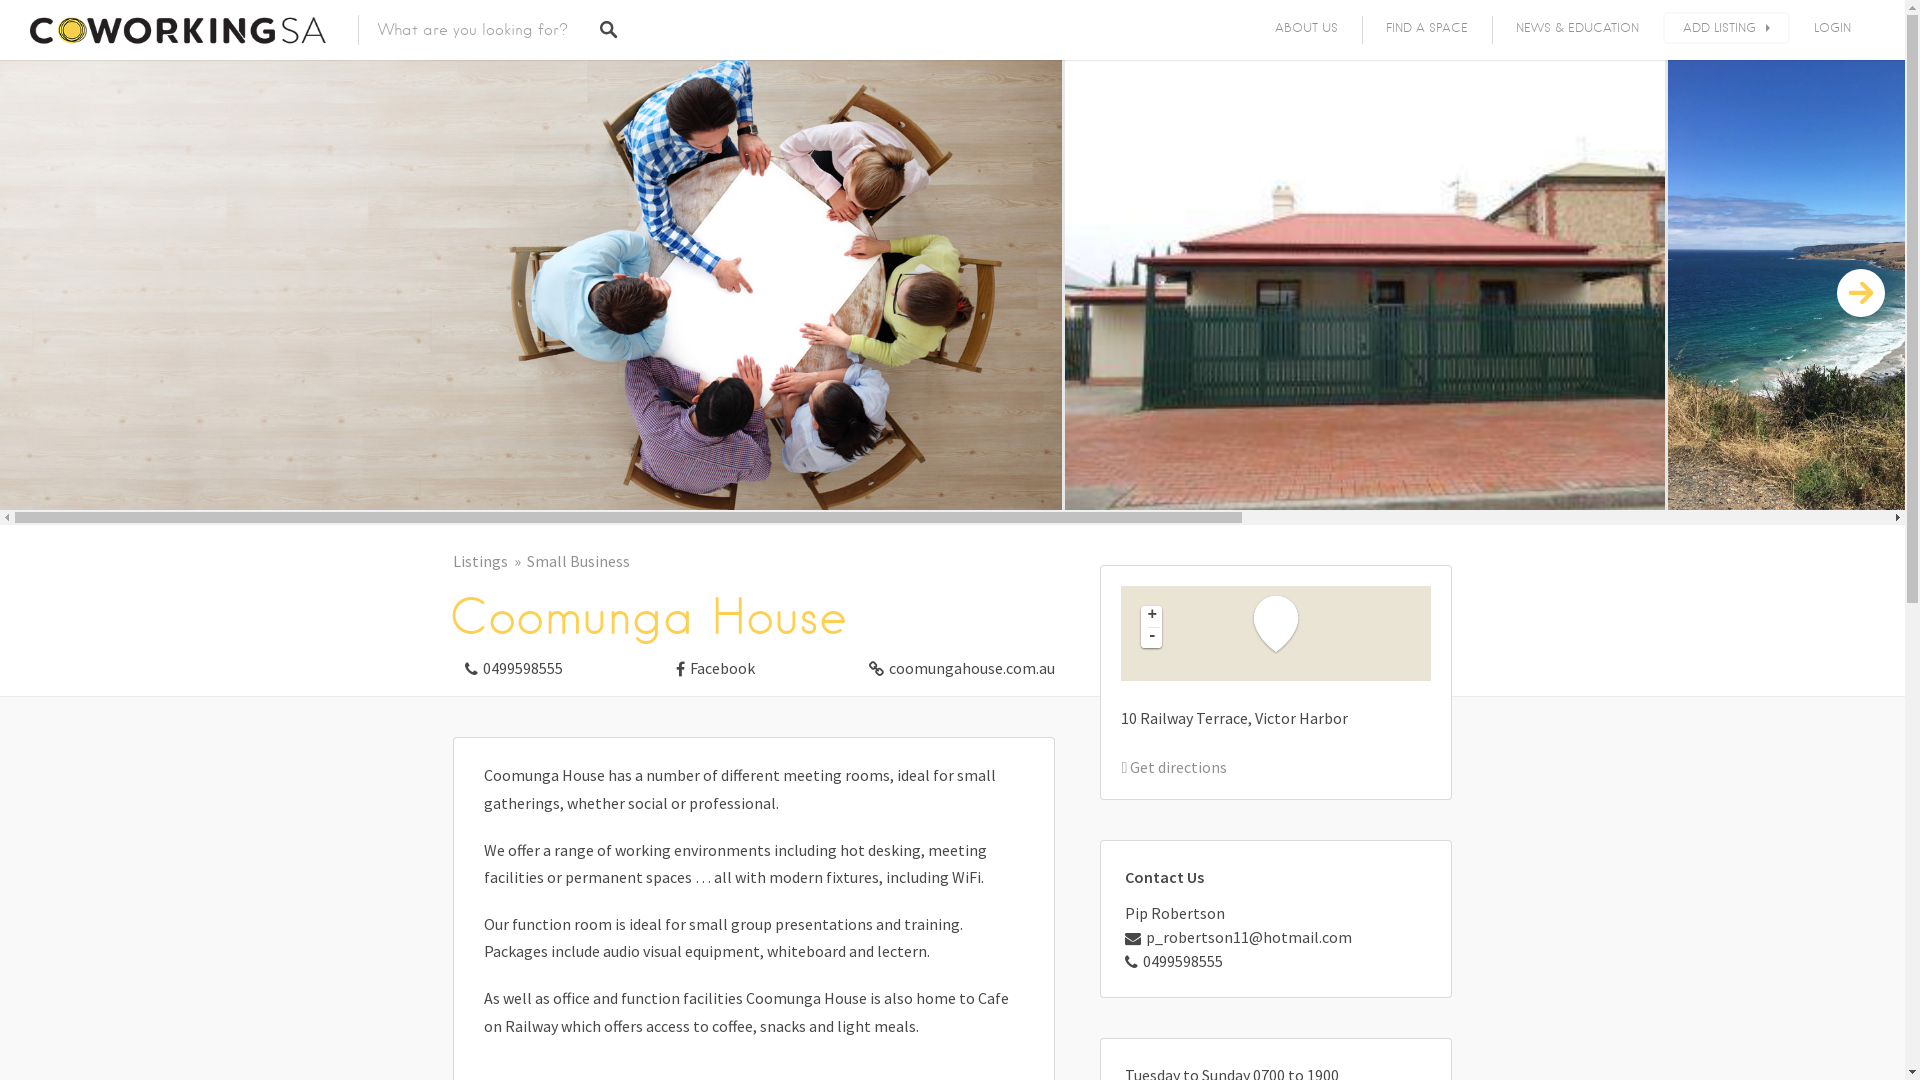  What do you see at coordinates (1152, 638) in the screenshot?
I see `-` at bounding box center [1152, 638].